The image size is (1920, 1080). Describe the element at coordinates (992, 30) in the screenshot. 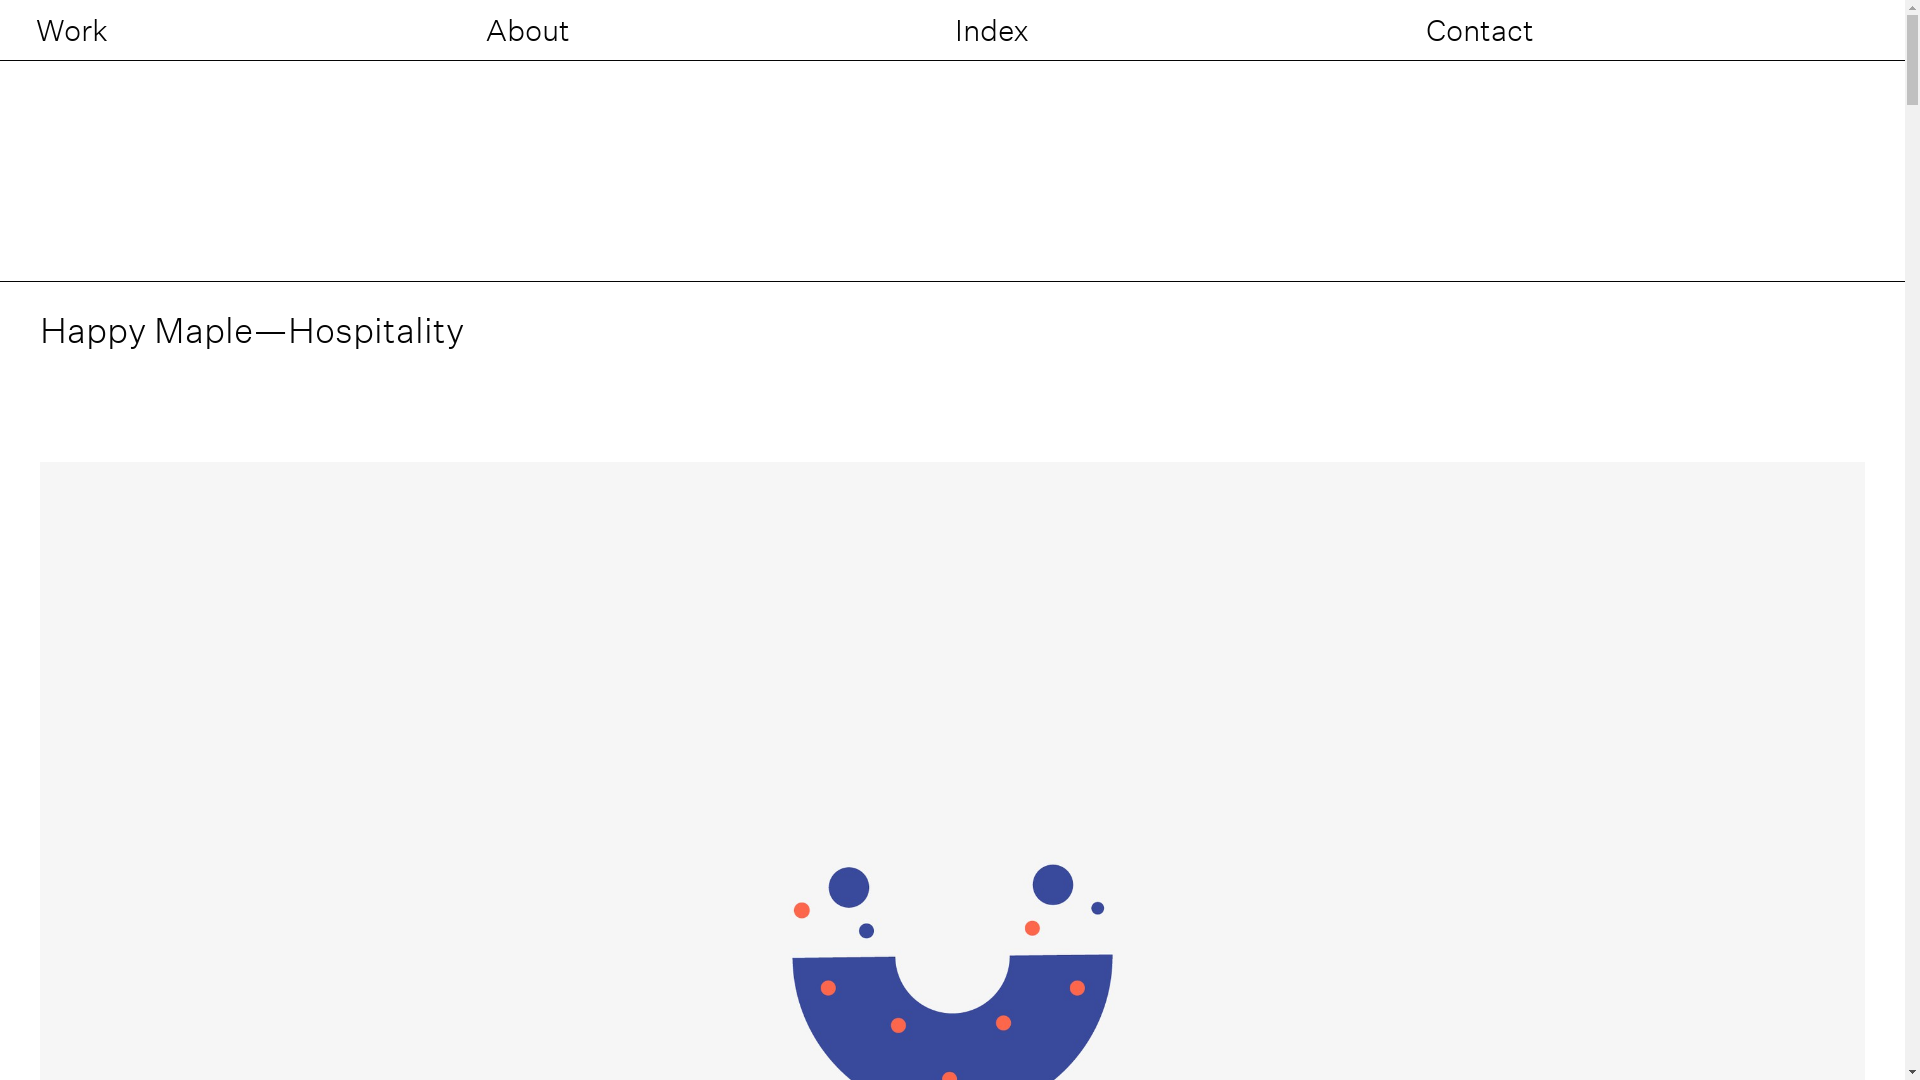

I see `Index` at that location.